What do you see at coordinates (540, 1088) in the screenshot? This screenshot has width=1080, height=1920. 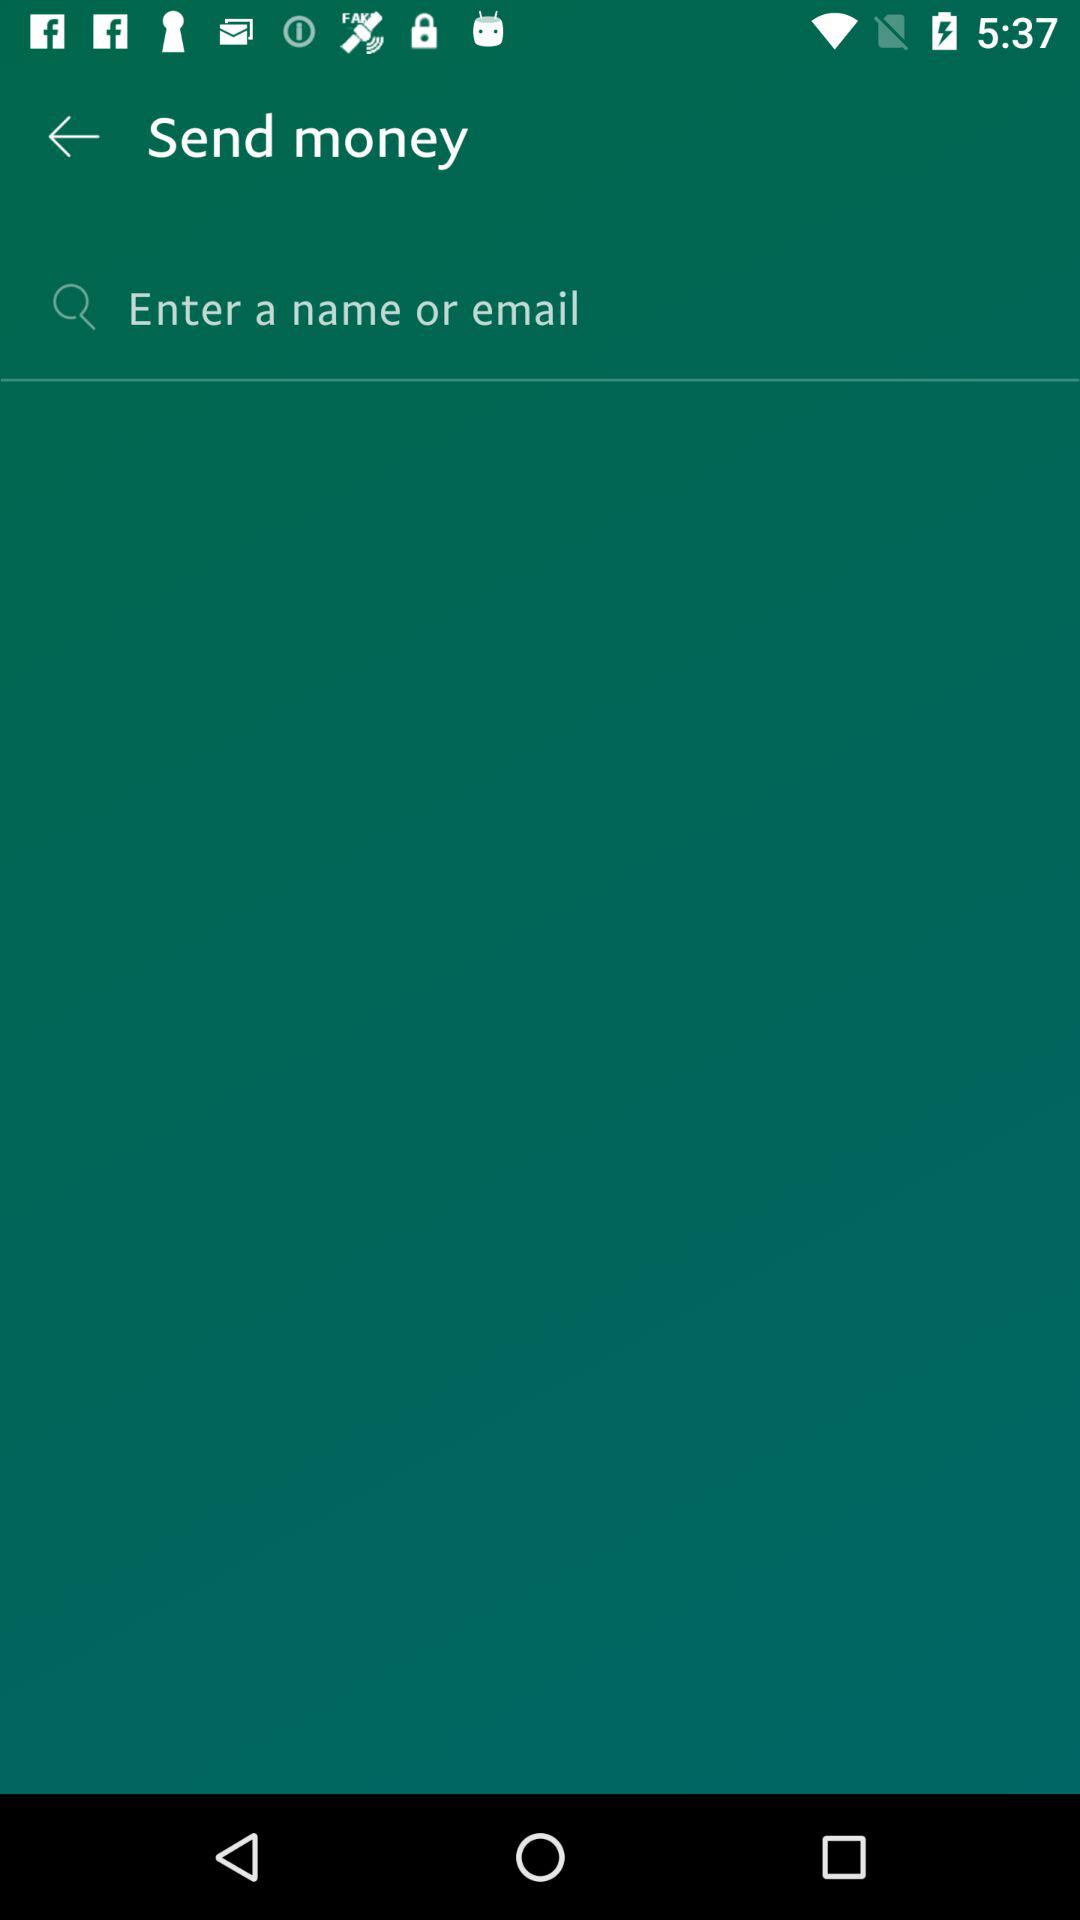 I see `choose icon at the center` at bounding box center [540, 1088].